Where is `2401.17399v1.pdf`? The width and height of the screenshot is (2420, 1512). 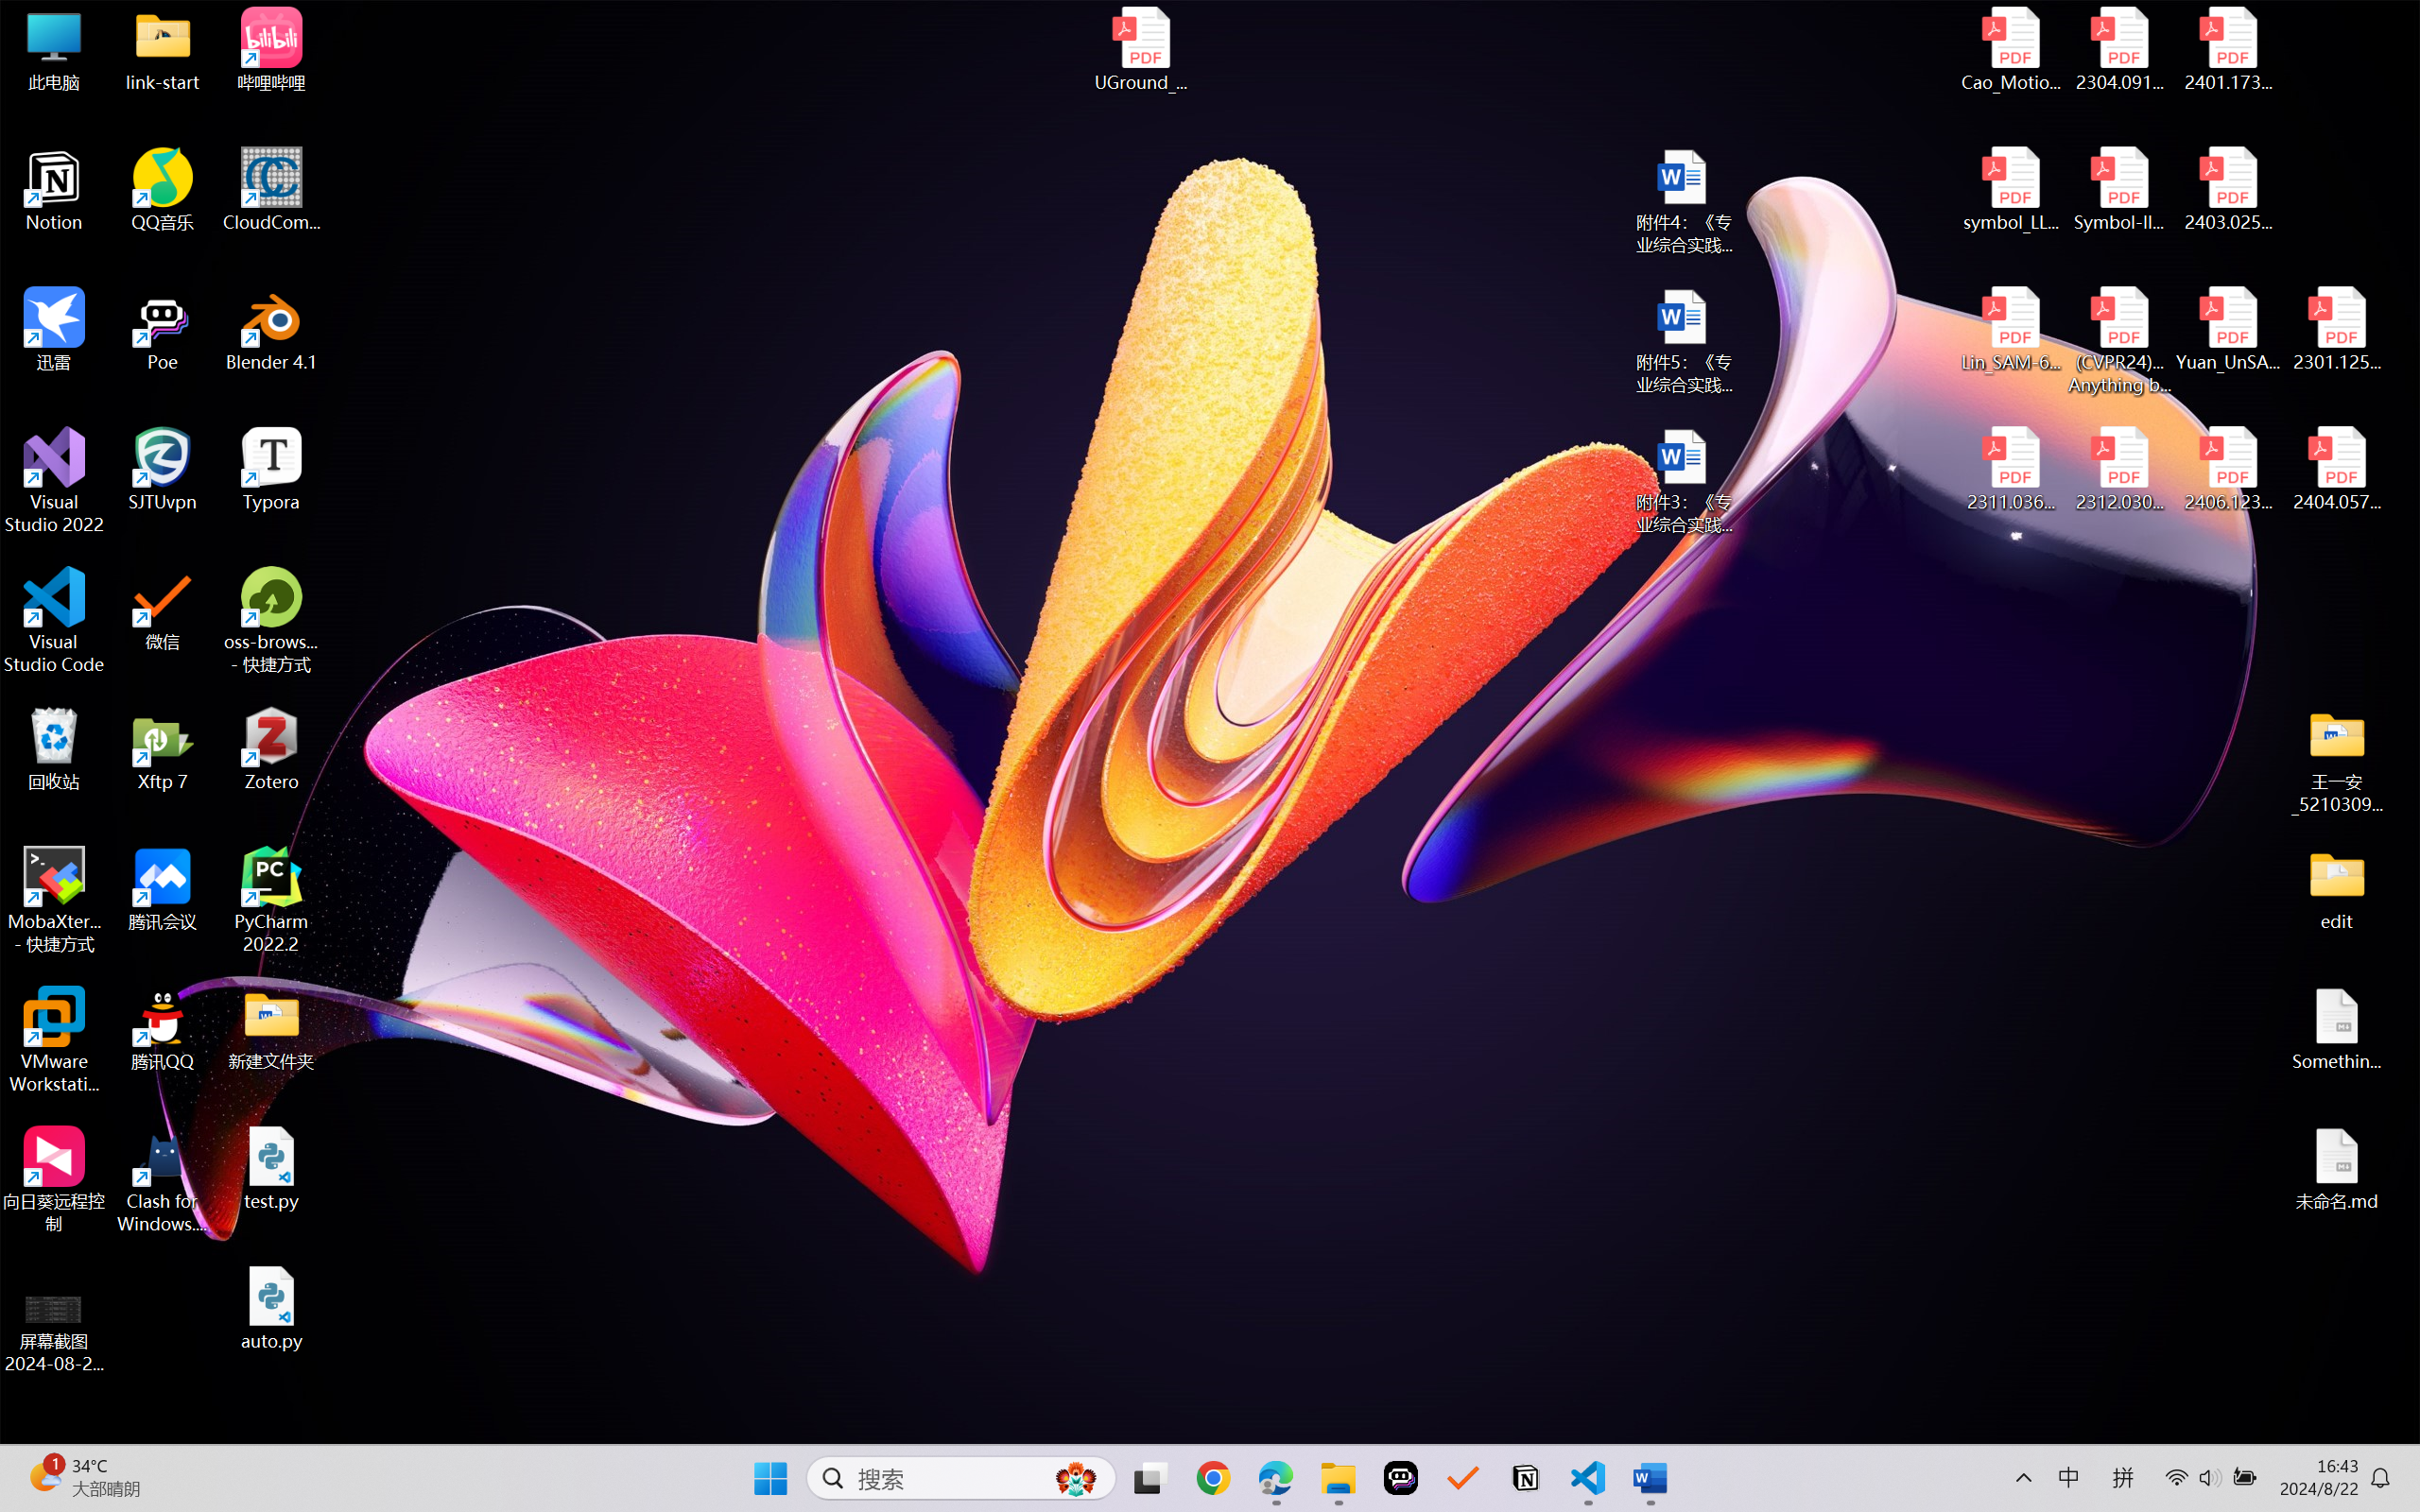 2401.17399v1.pdf is located at coordinates (2227, 49).